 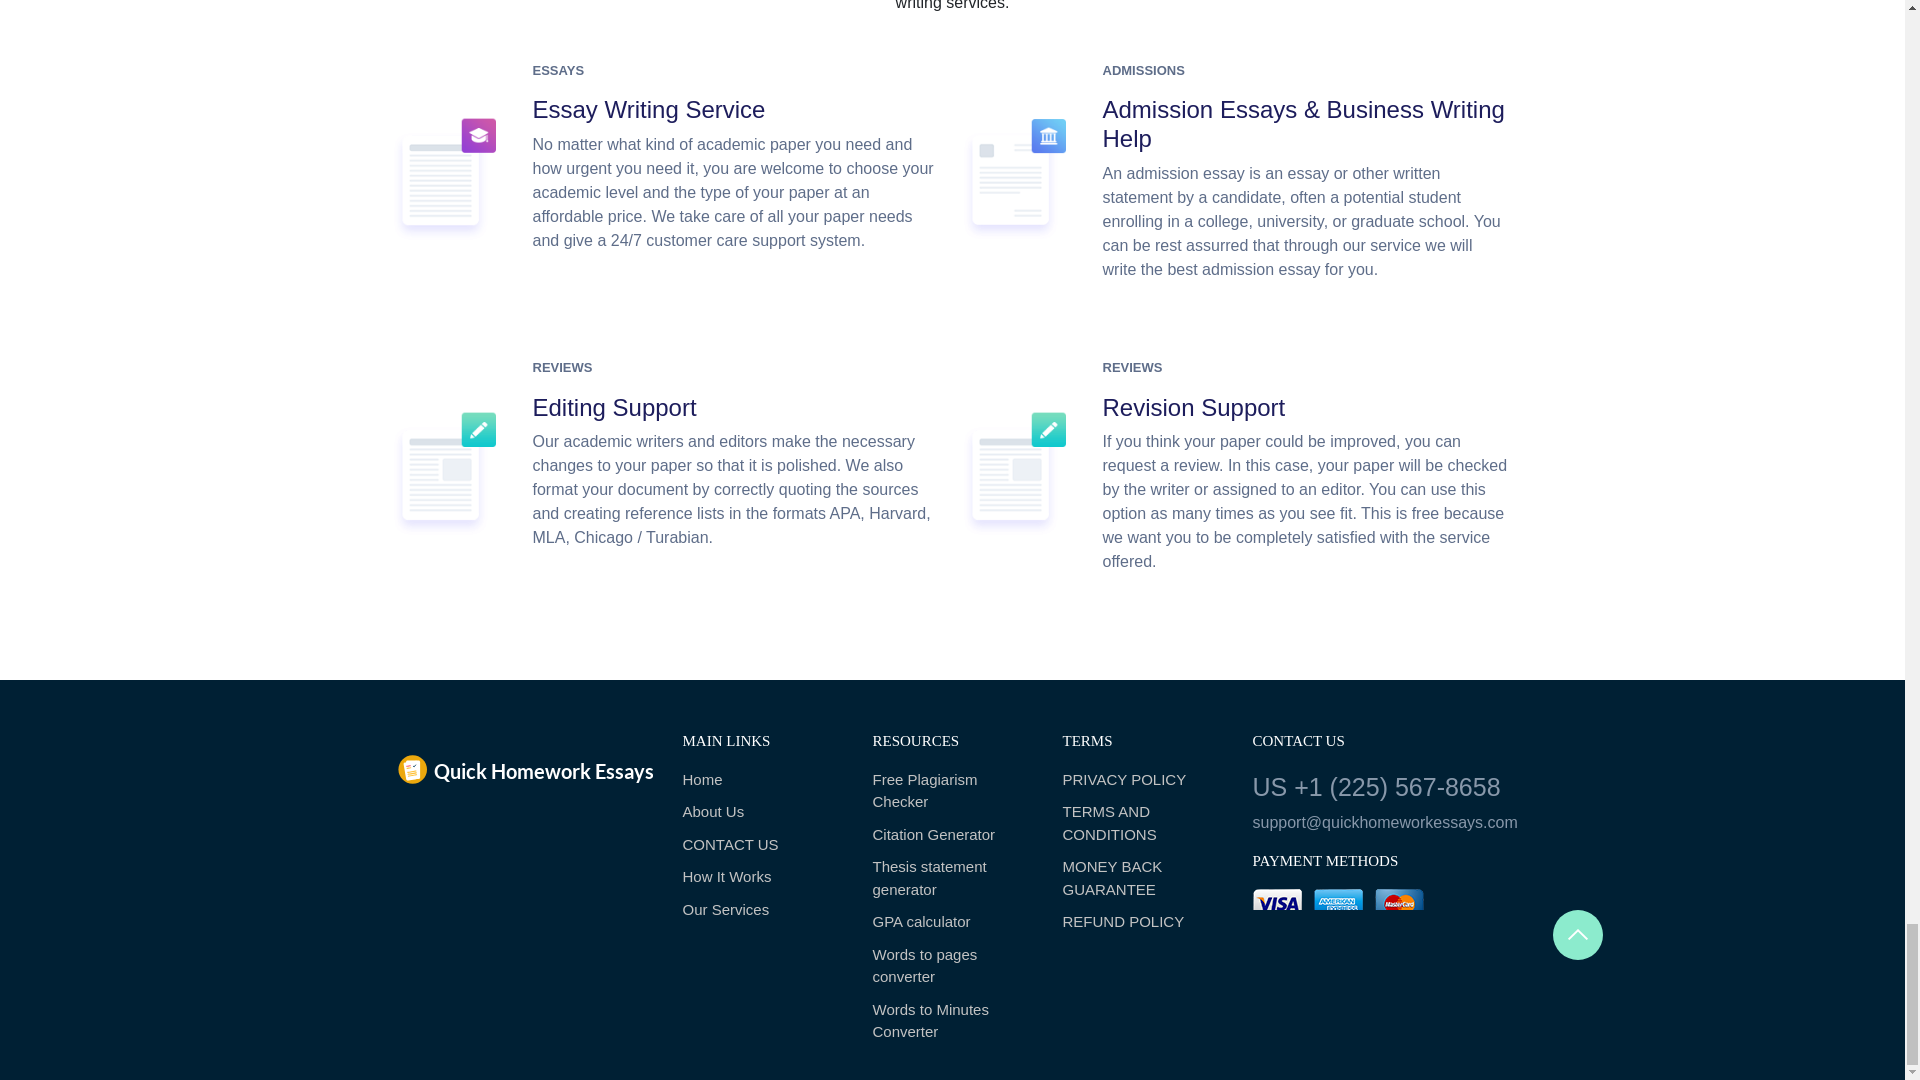 What do you see at coordinates (952, 922) in the screenshot?
I see `GPA calculator` at bounding box center [952, 922].